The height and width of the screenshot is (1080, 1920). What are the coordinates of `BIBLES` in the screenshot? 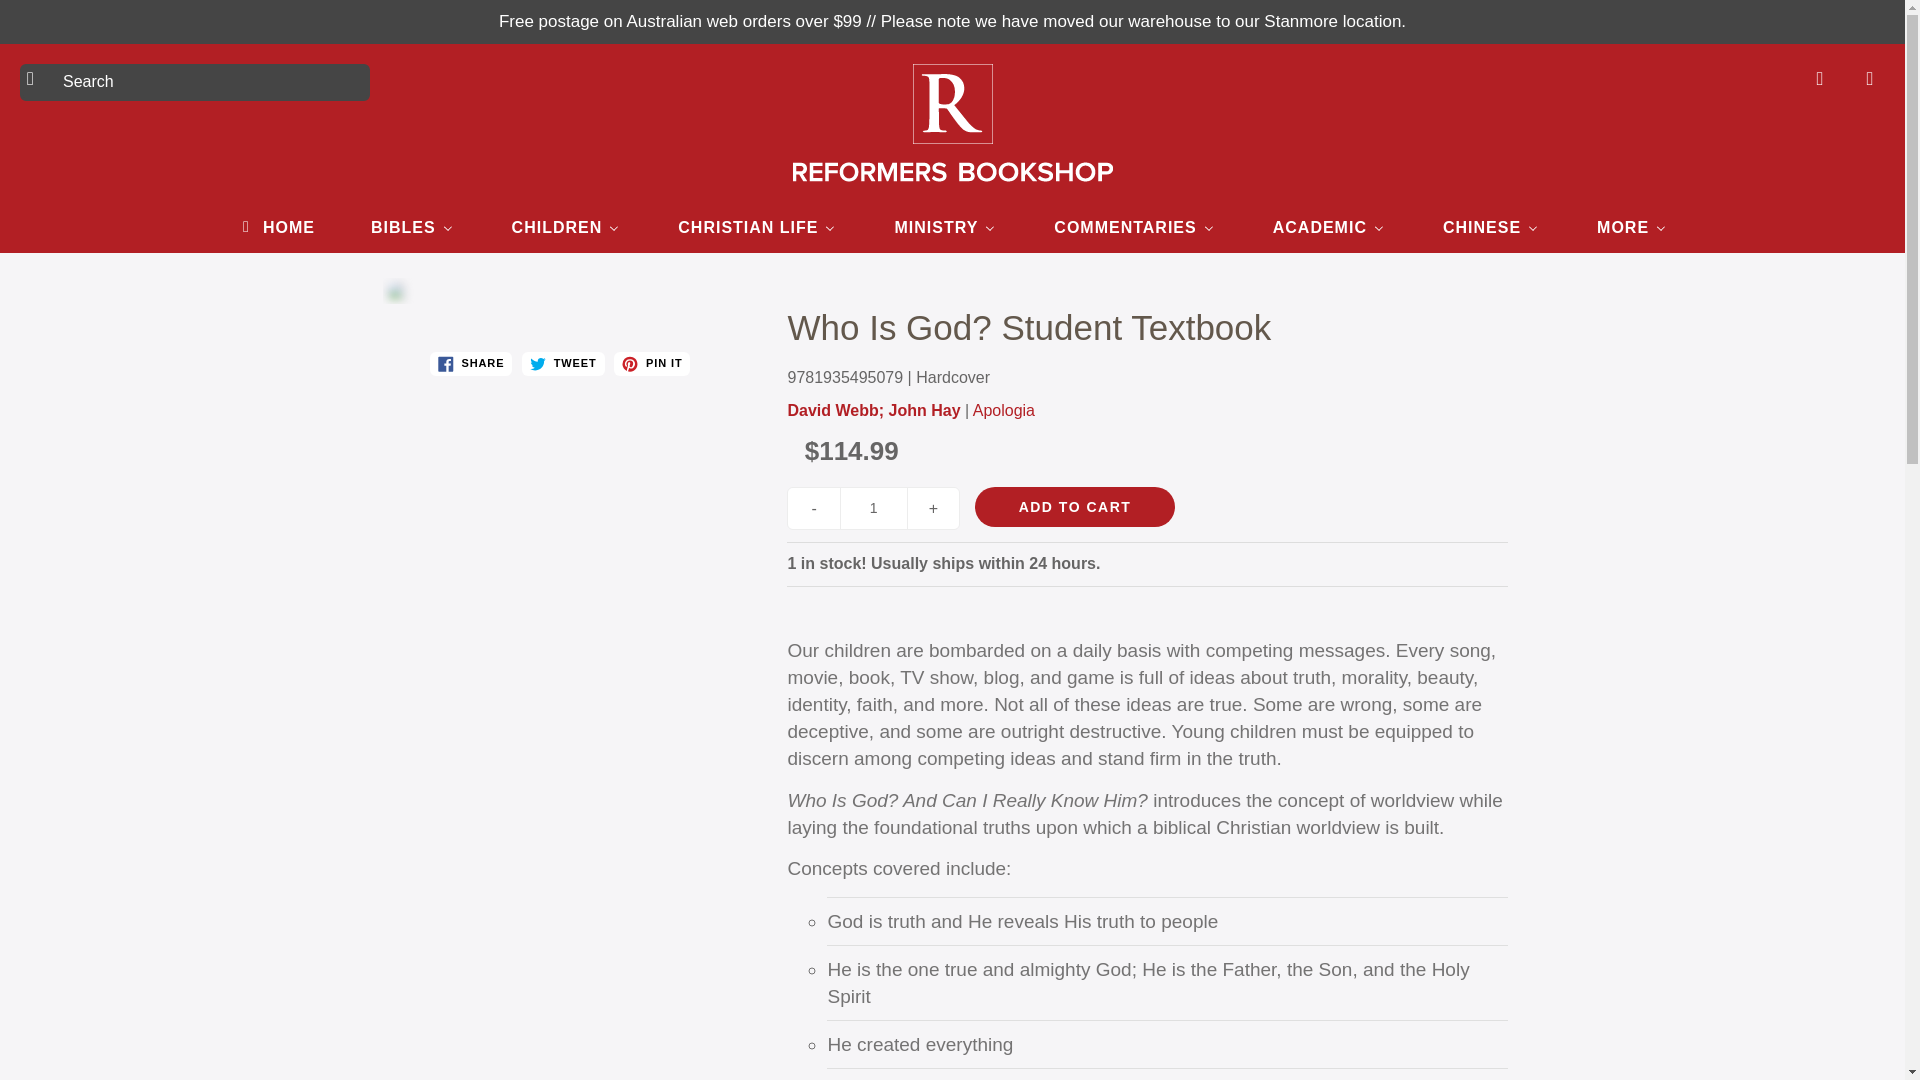 It's located at (412, 226).